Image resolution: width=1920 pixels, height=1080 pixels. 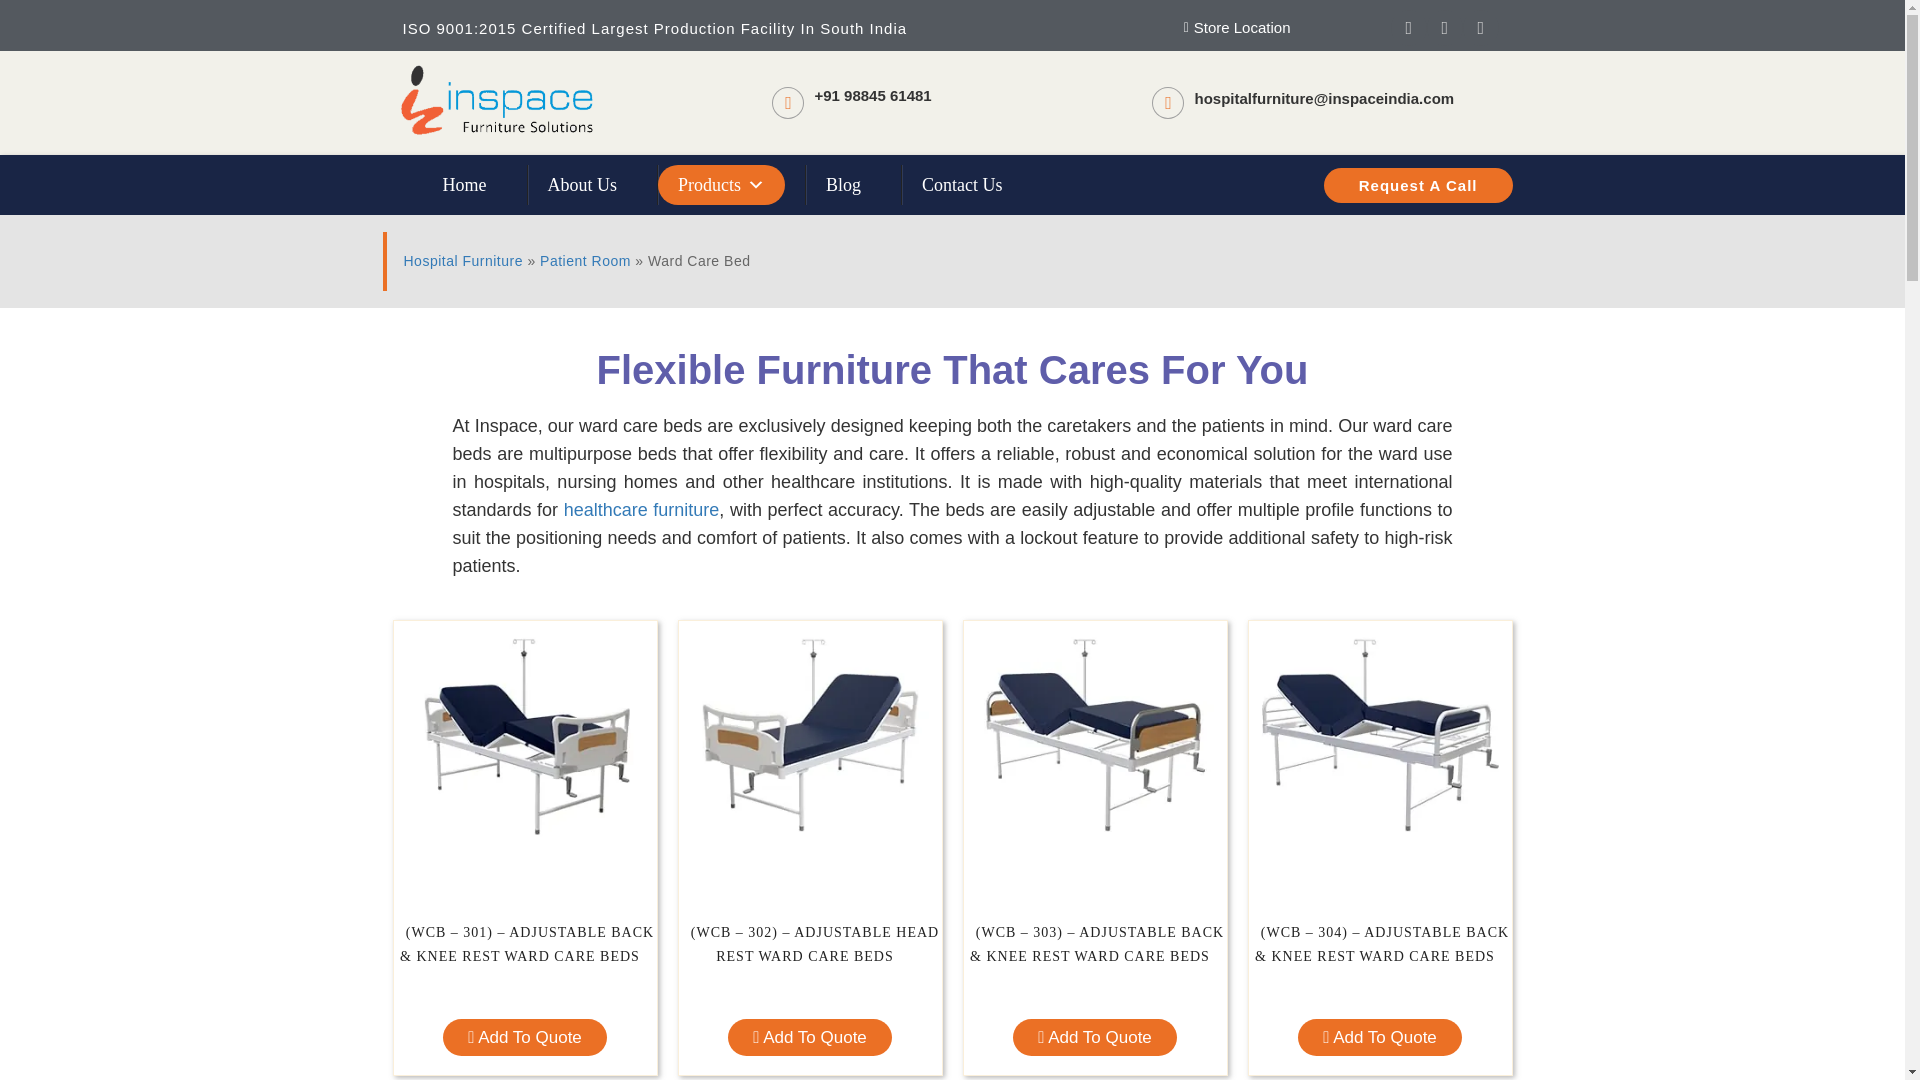 I want to click on Store Location, so click(x=1126, y=28).